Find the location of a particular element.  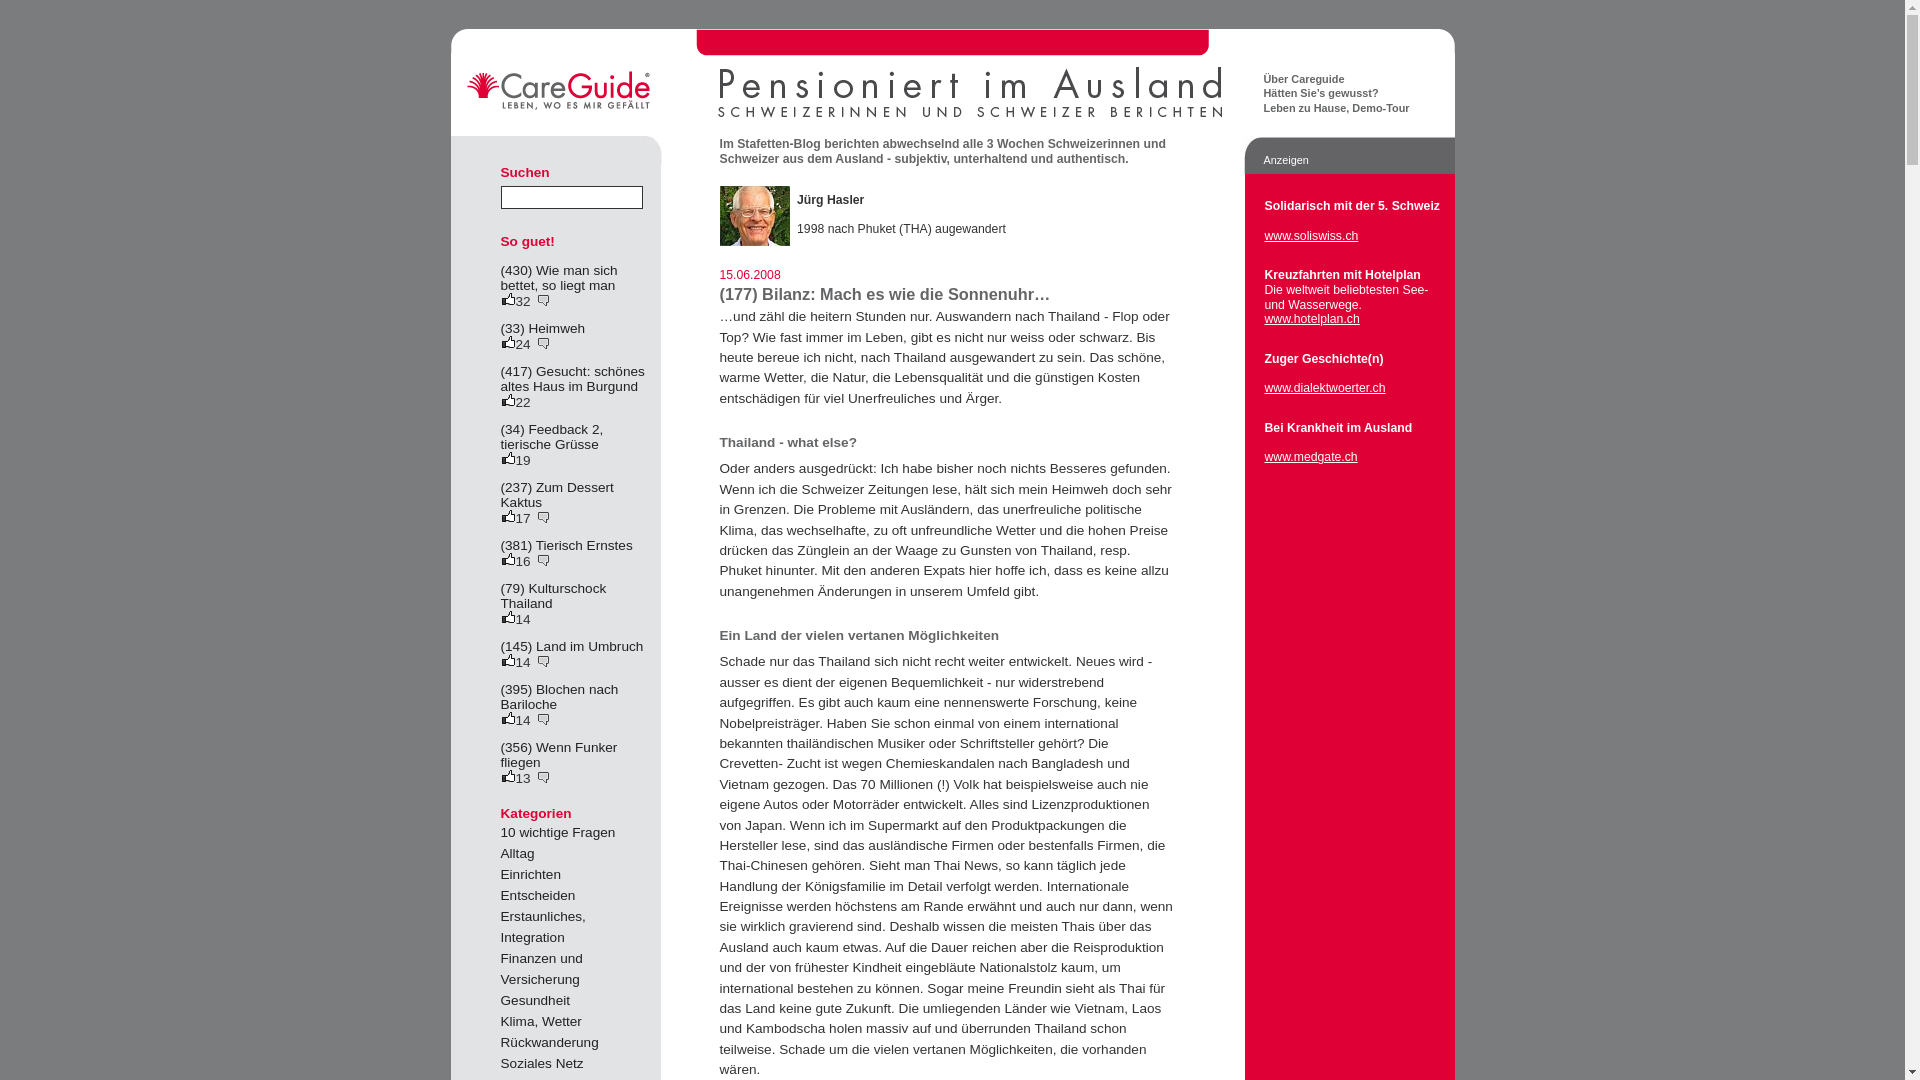

(79) Kulturschock Thailand is located at coordinates (553, 596).